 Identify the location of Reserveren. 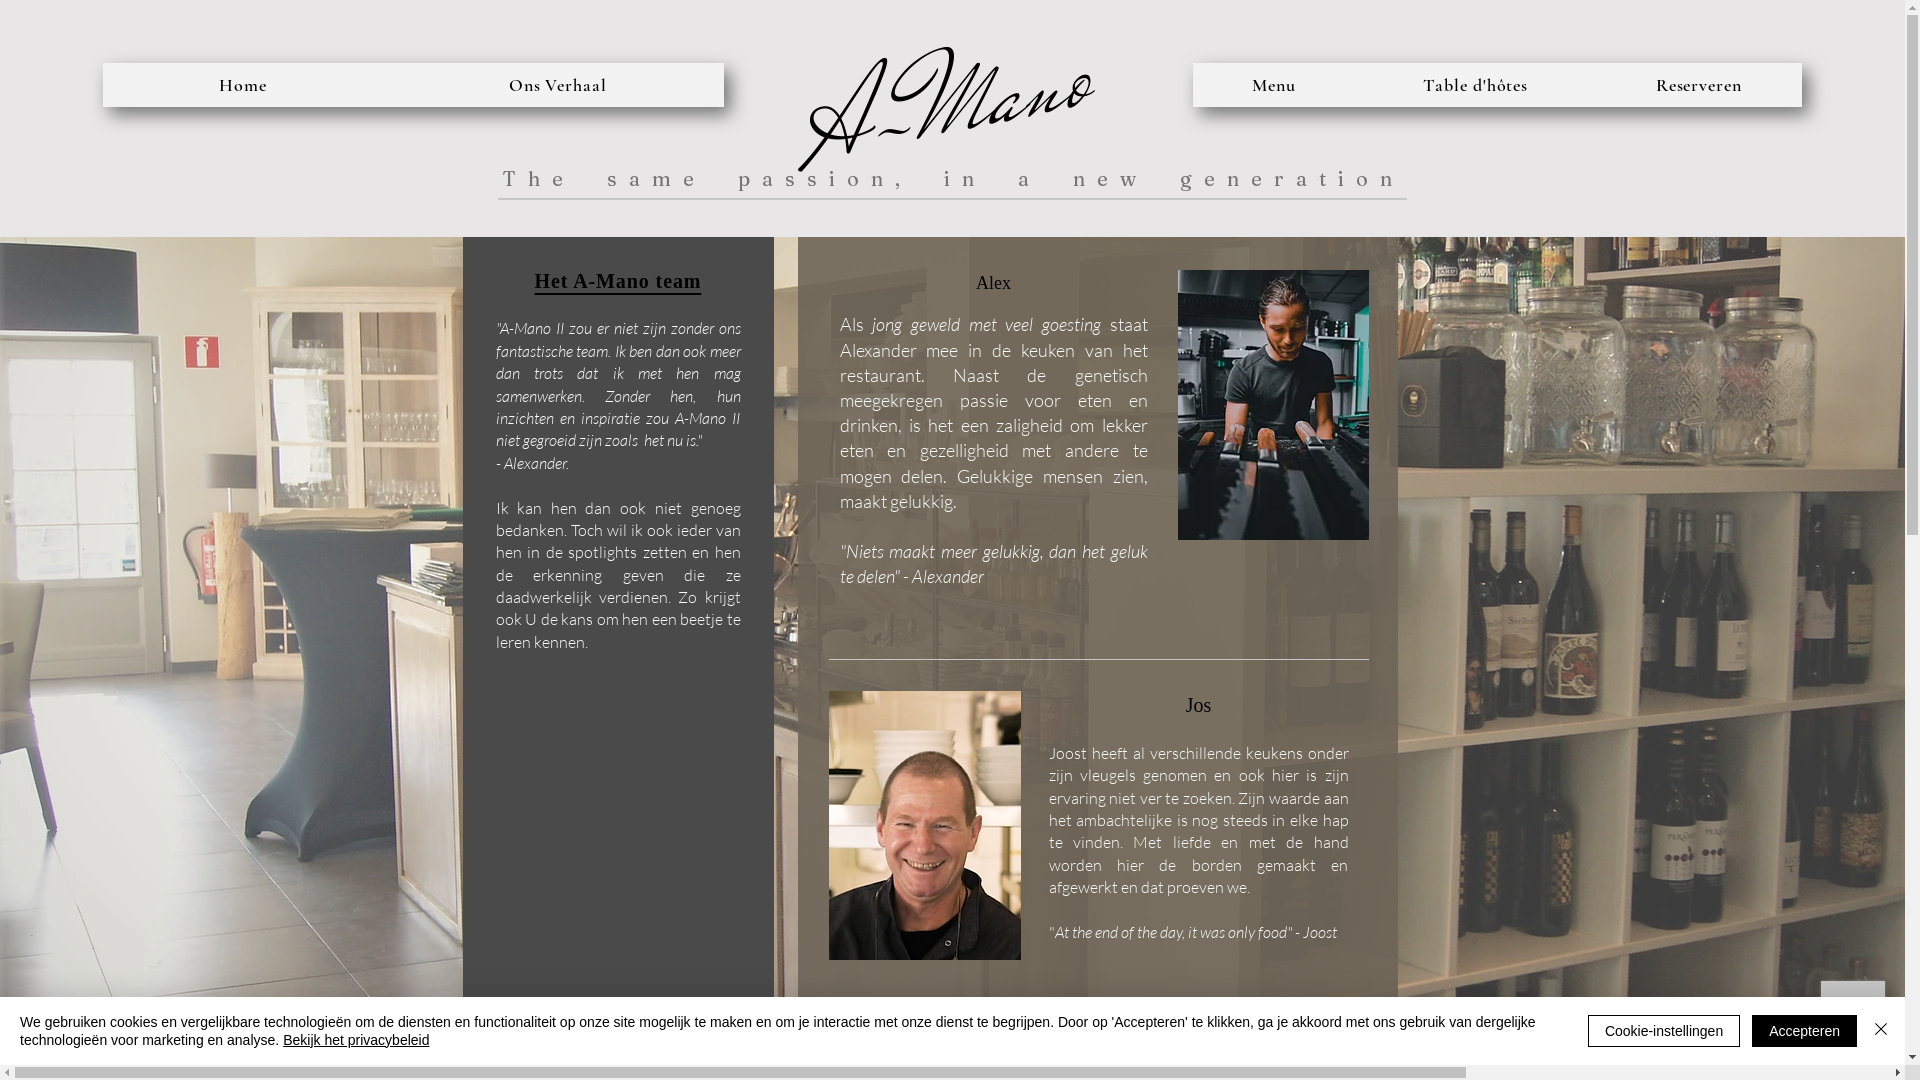
(1699, 85).